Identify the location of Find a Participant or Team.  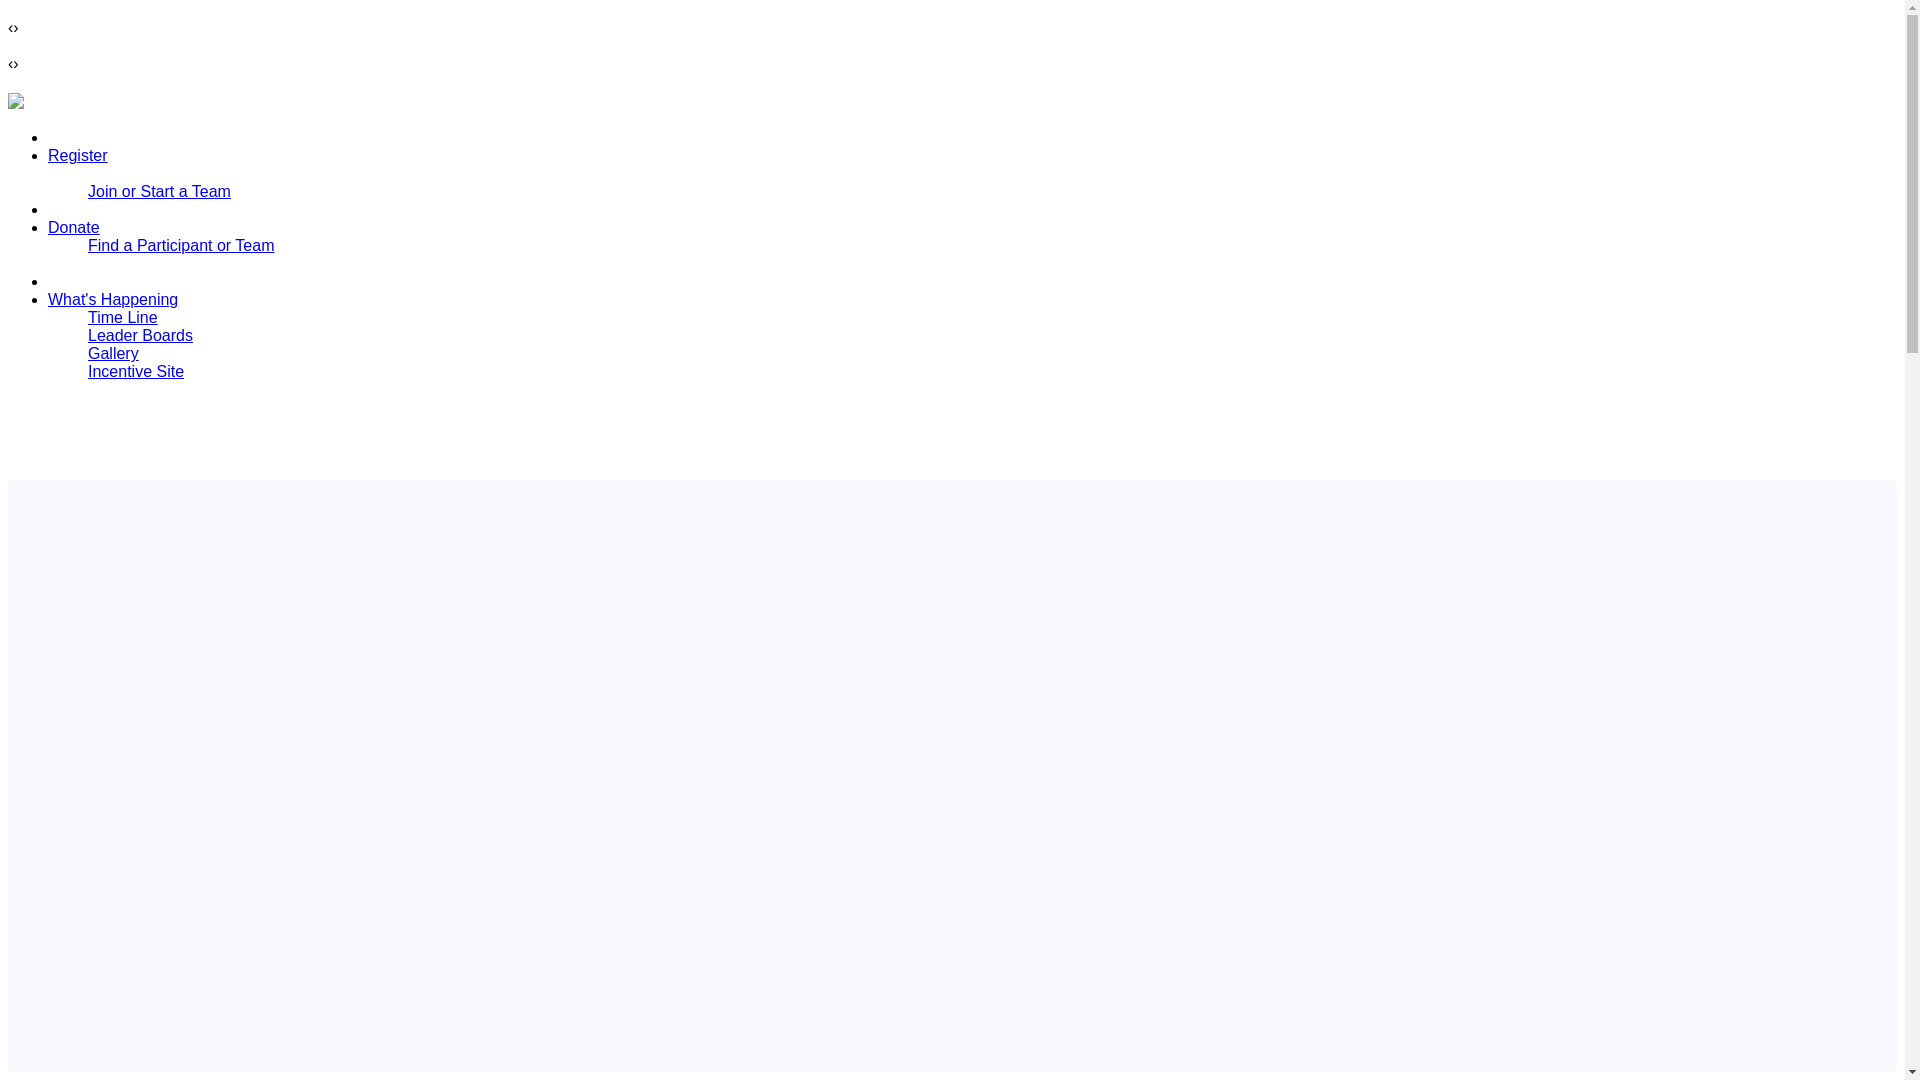
(181, 244).